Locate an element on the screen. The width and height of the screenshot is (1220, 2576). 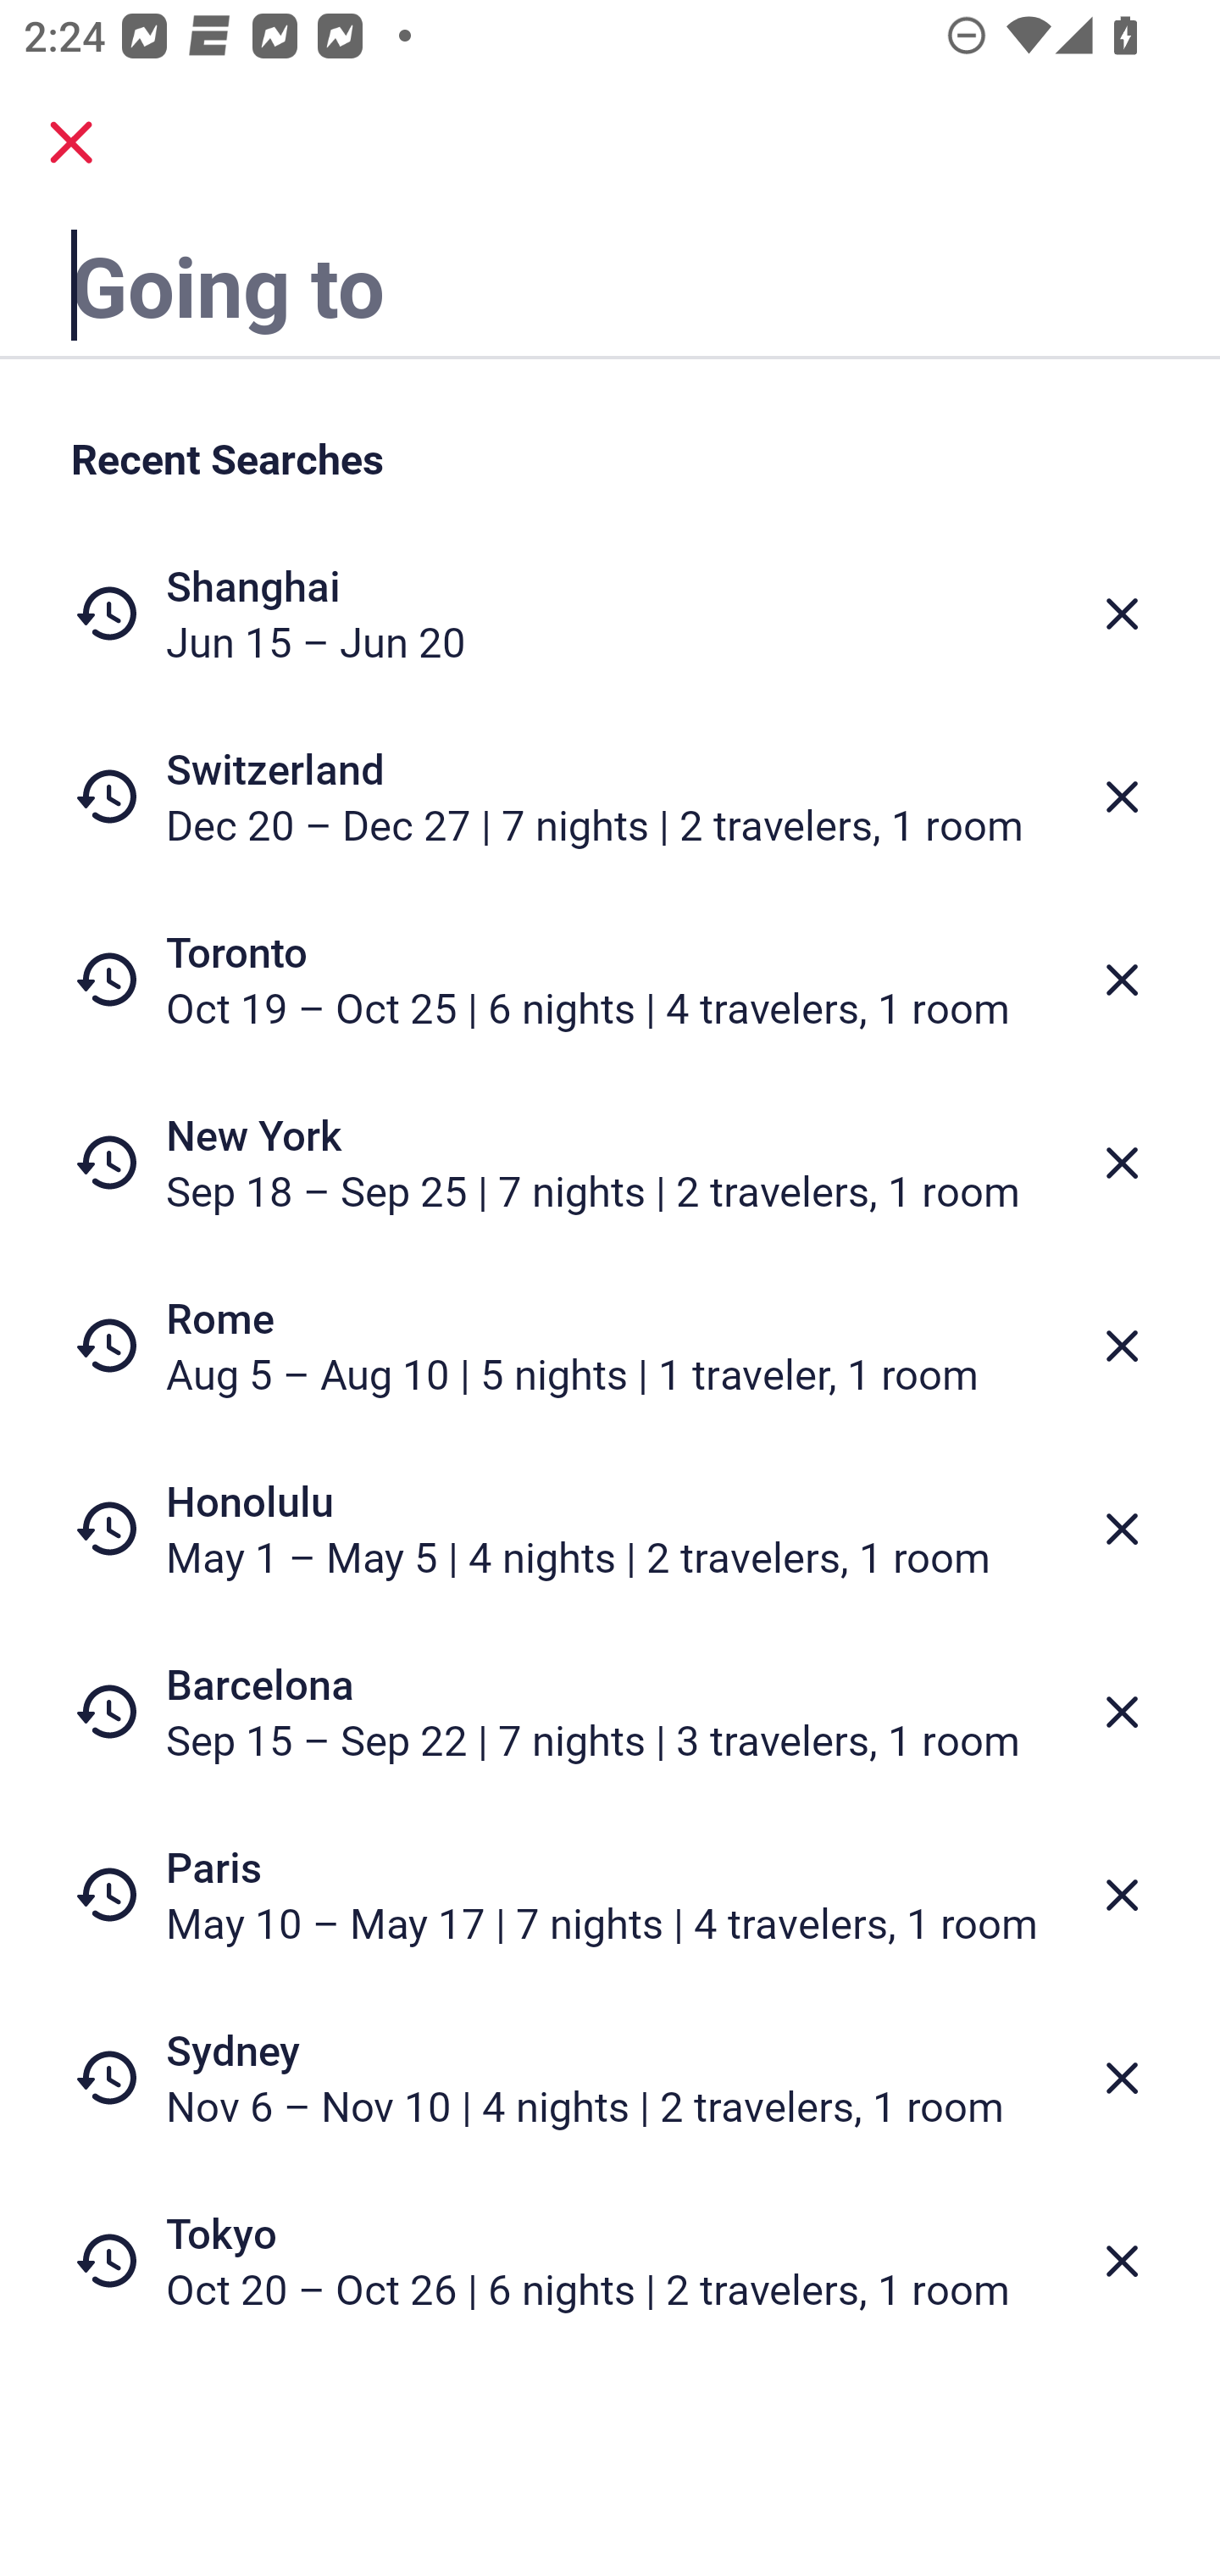
Delete from recent searches is located at coordinates (1122, 2079).